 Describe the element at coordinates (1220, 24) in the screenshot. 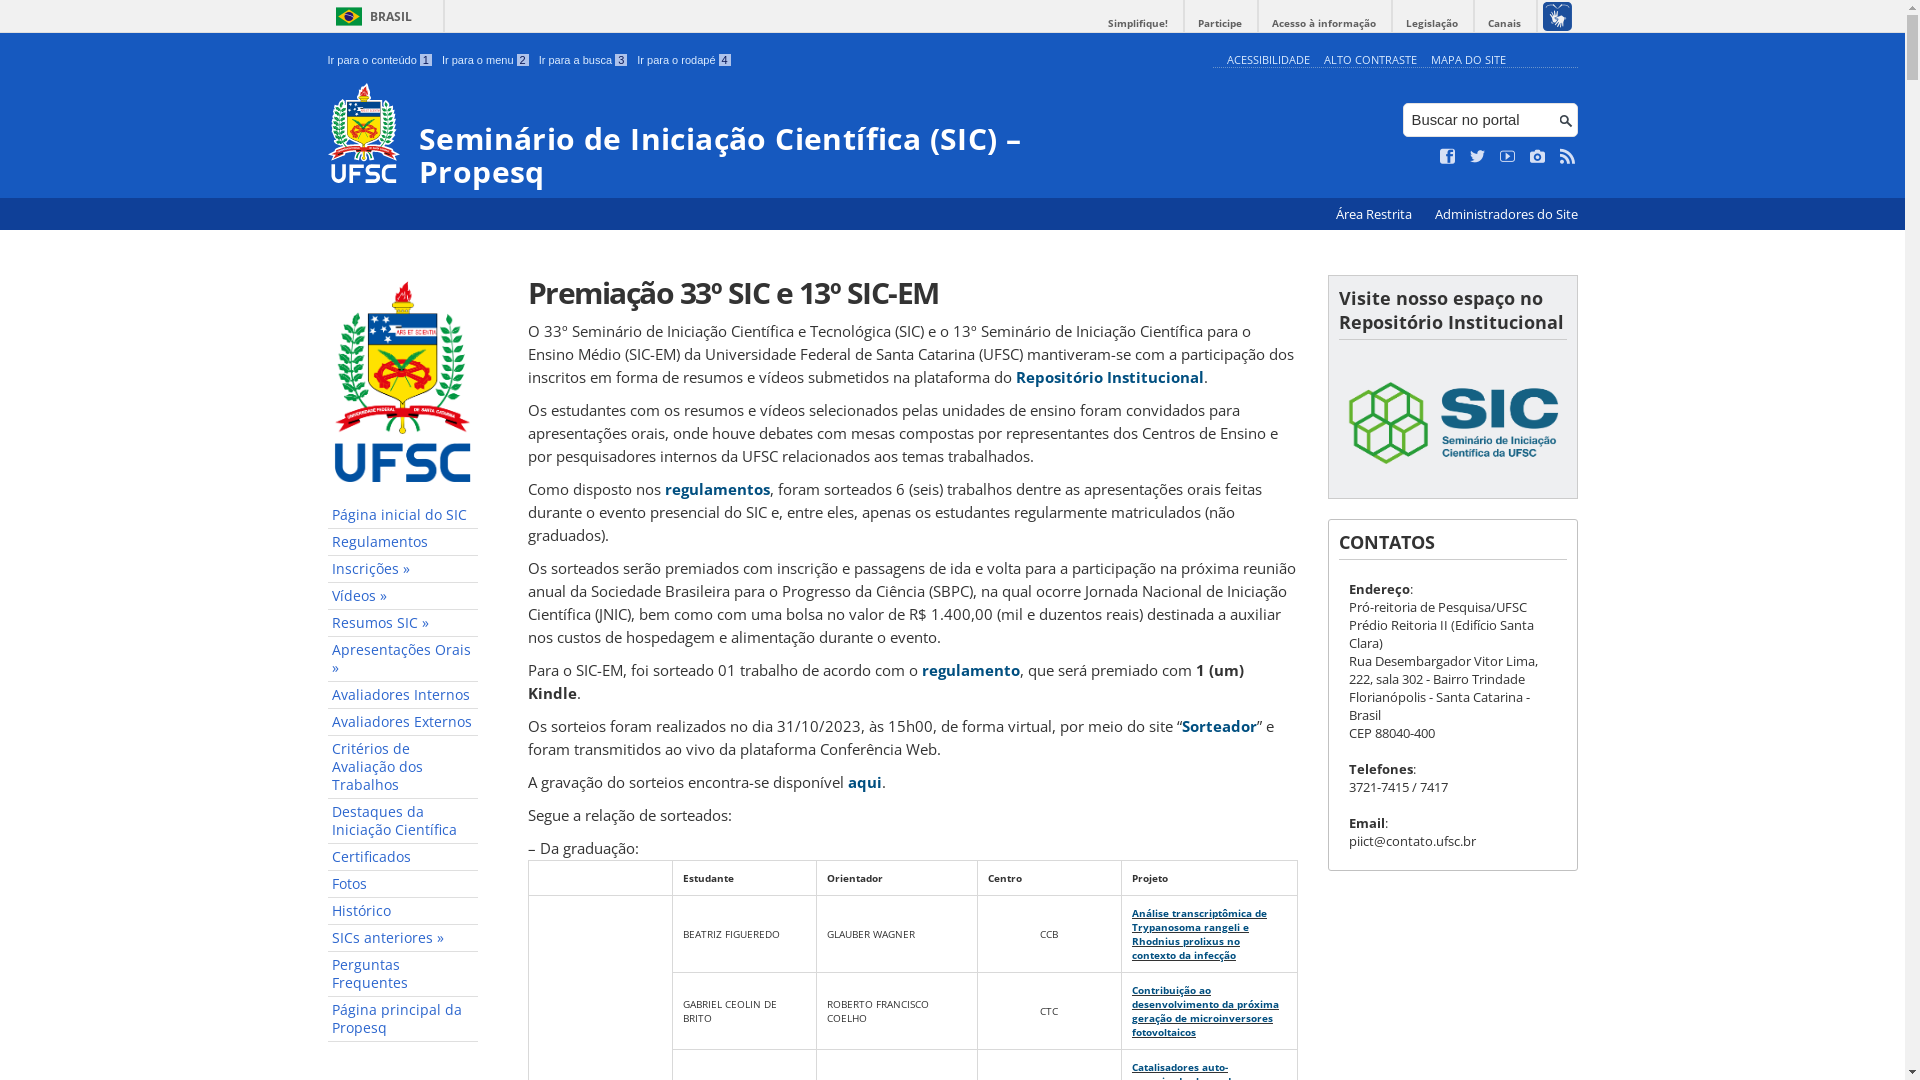

I see `Participe` at that location.